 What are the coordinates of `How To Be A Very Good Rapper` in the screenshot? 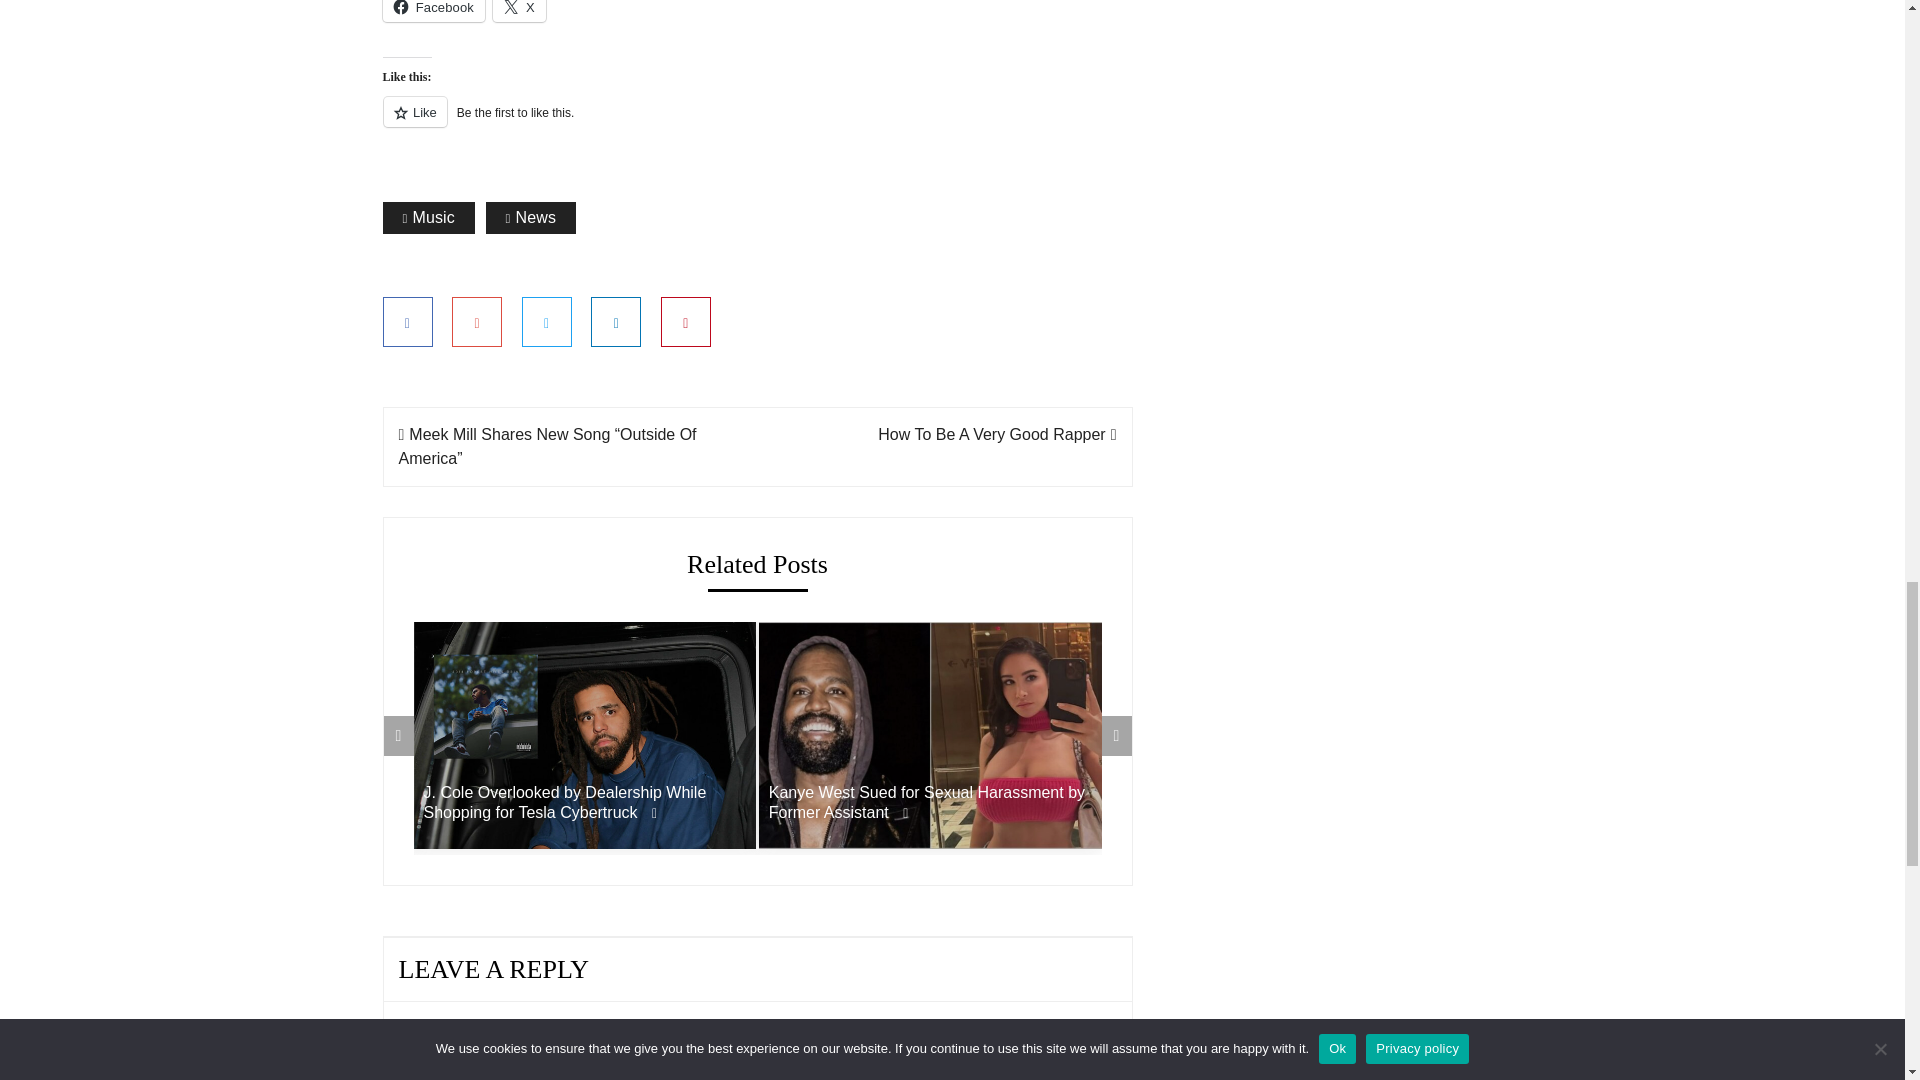 It's located at (996, 434).